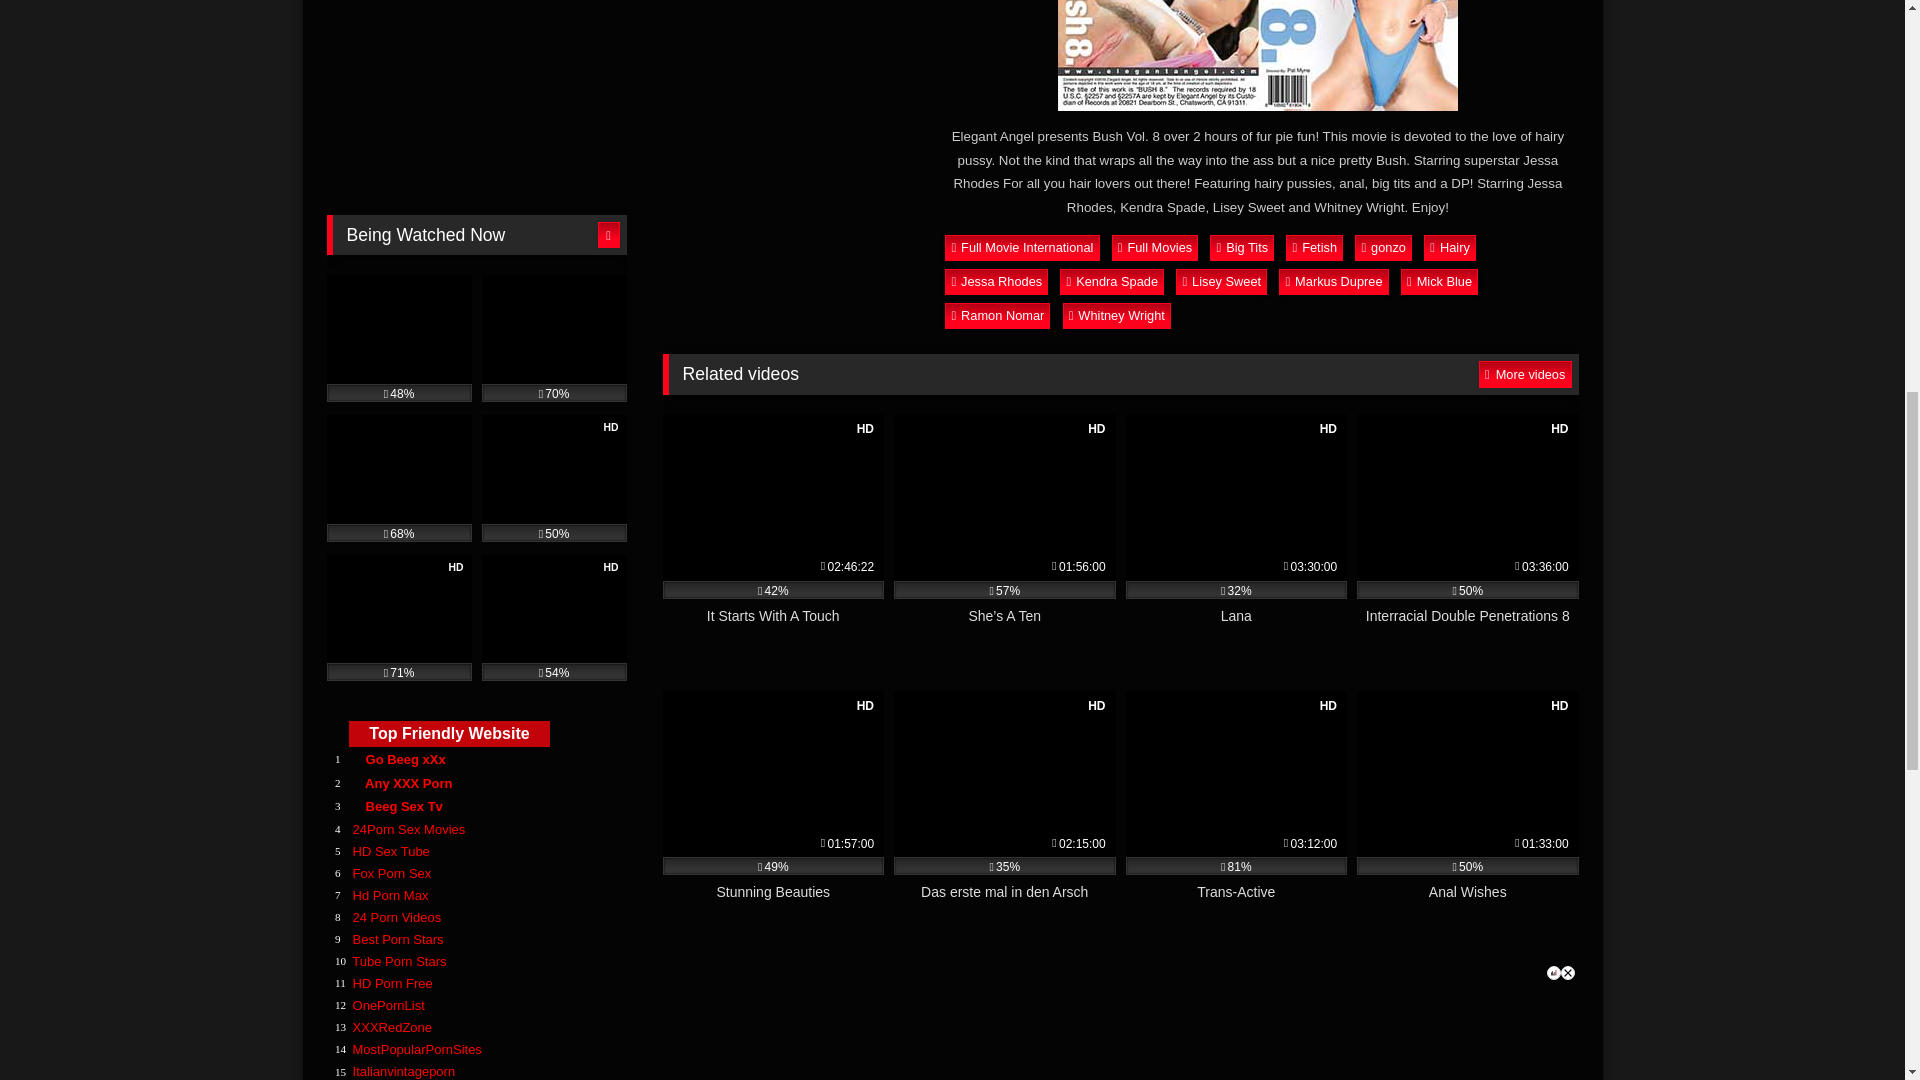 The width and height of the screenshot is (1920, 1080). Describe the element at coordinates (1440, 281) in the screenshot. I see `Mick Blue` at that location.